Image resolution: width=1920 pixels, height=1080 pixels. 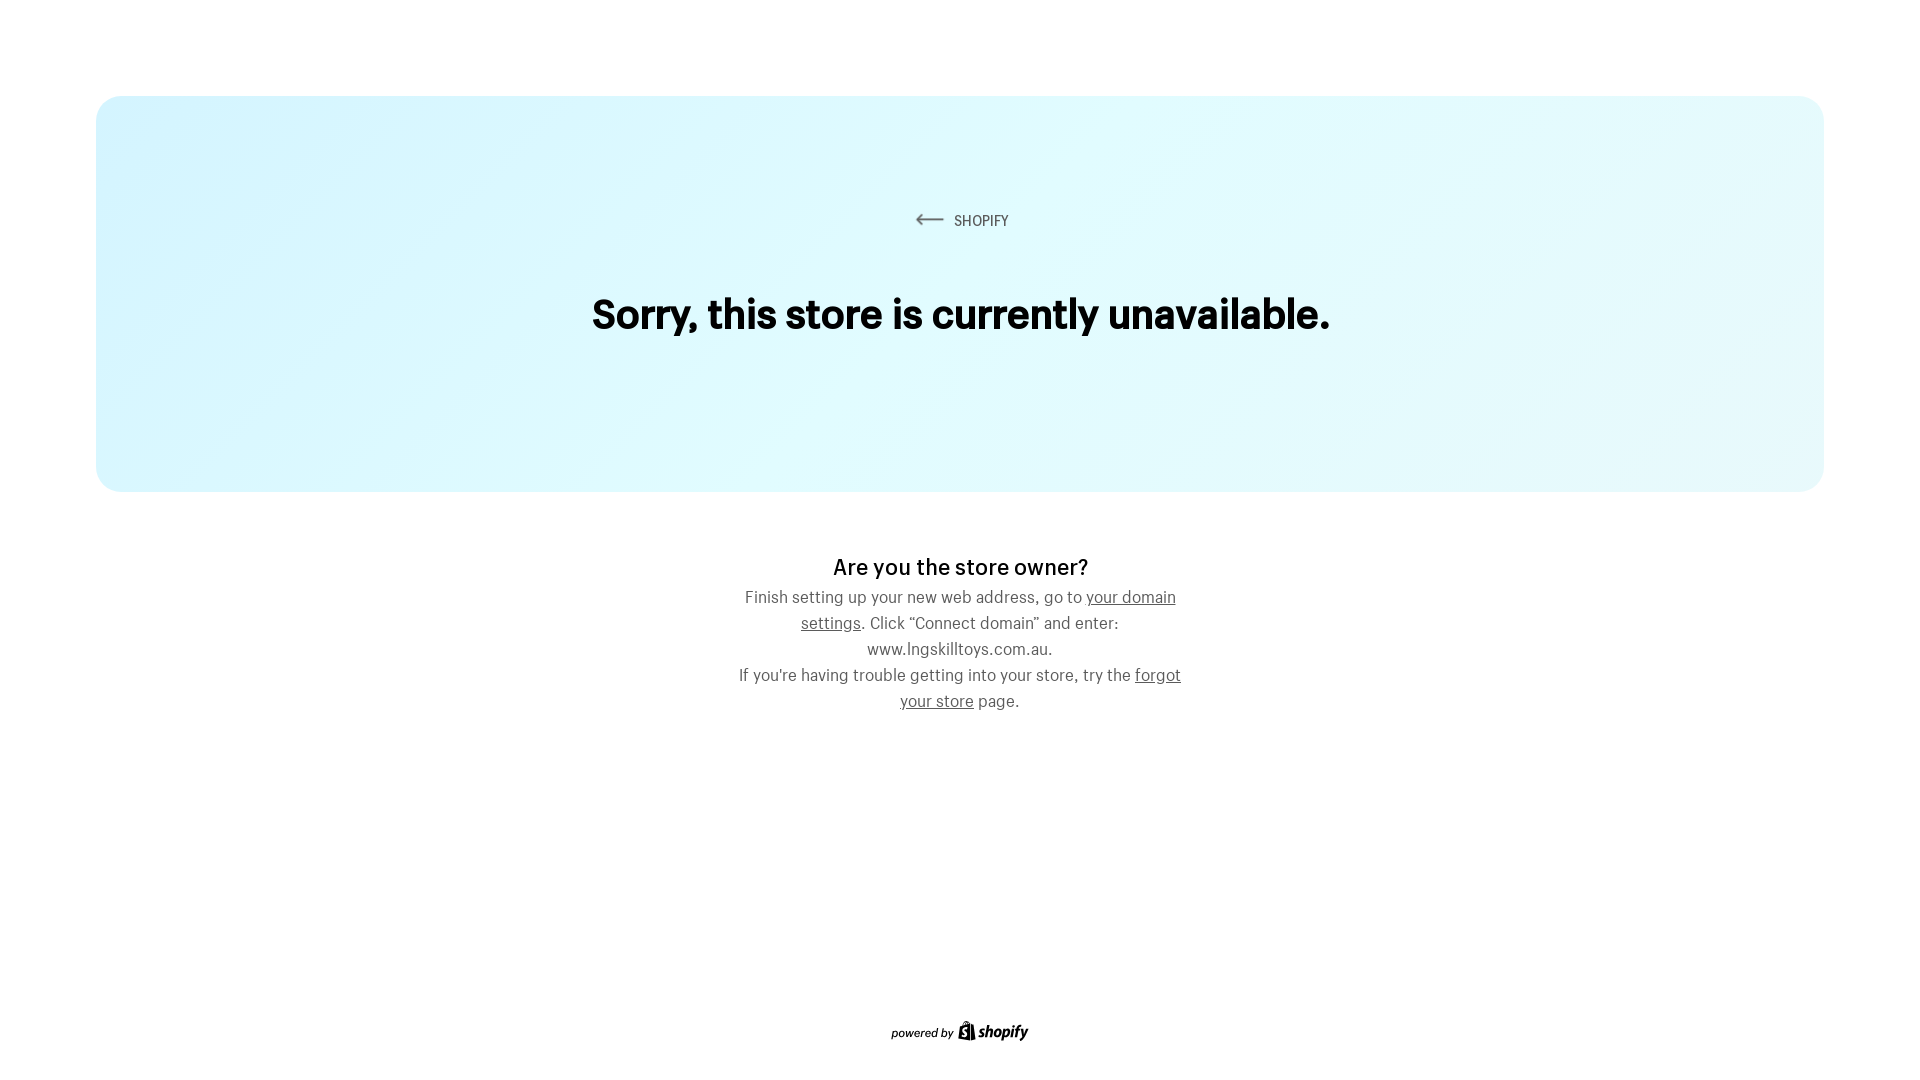 I want to click on your domain settings, so click(x=988, y=607).